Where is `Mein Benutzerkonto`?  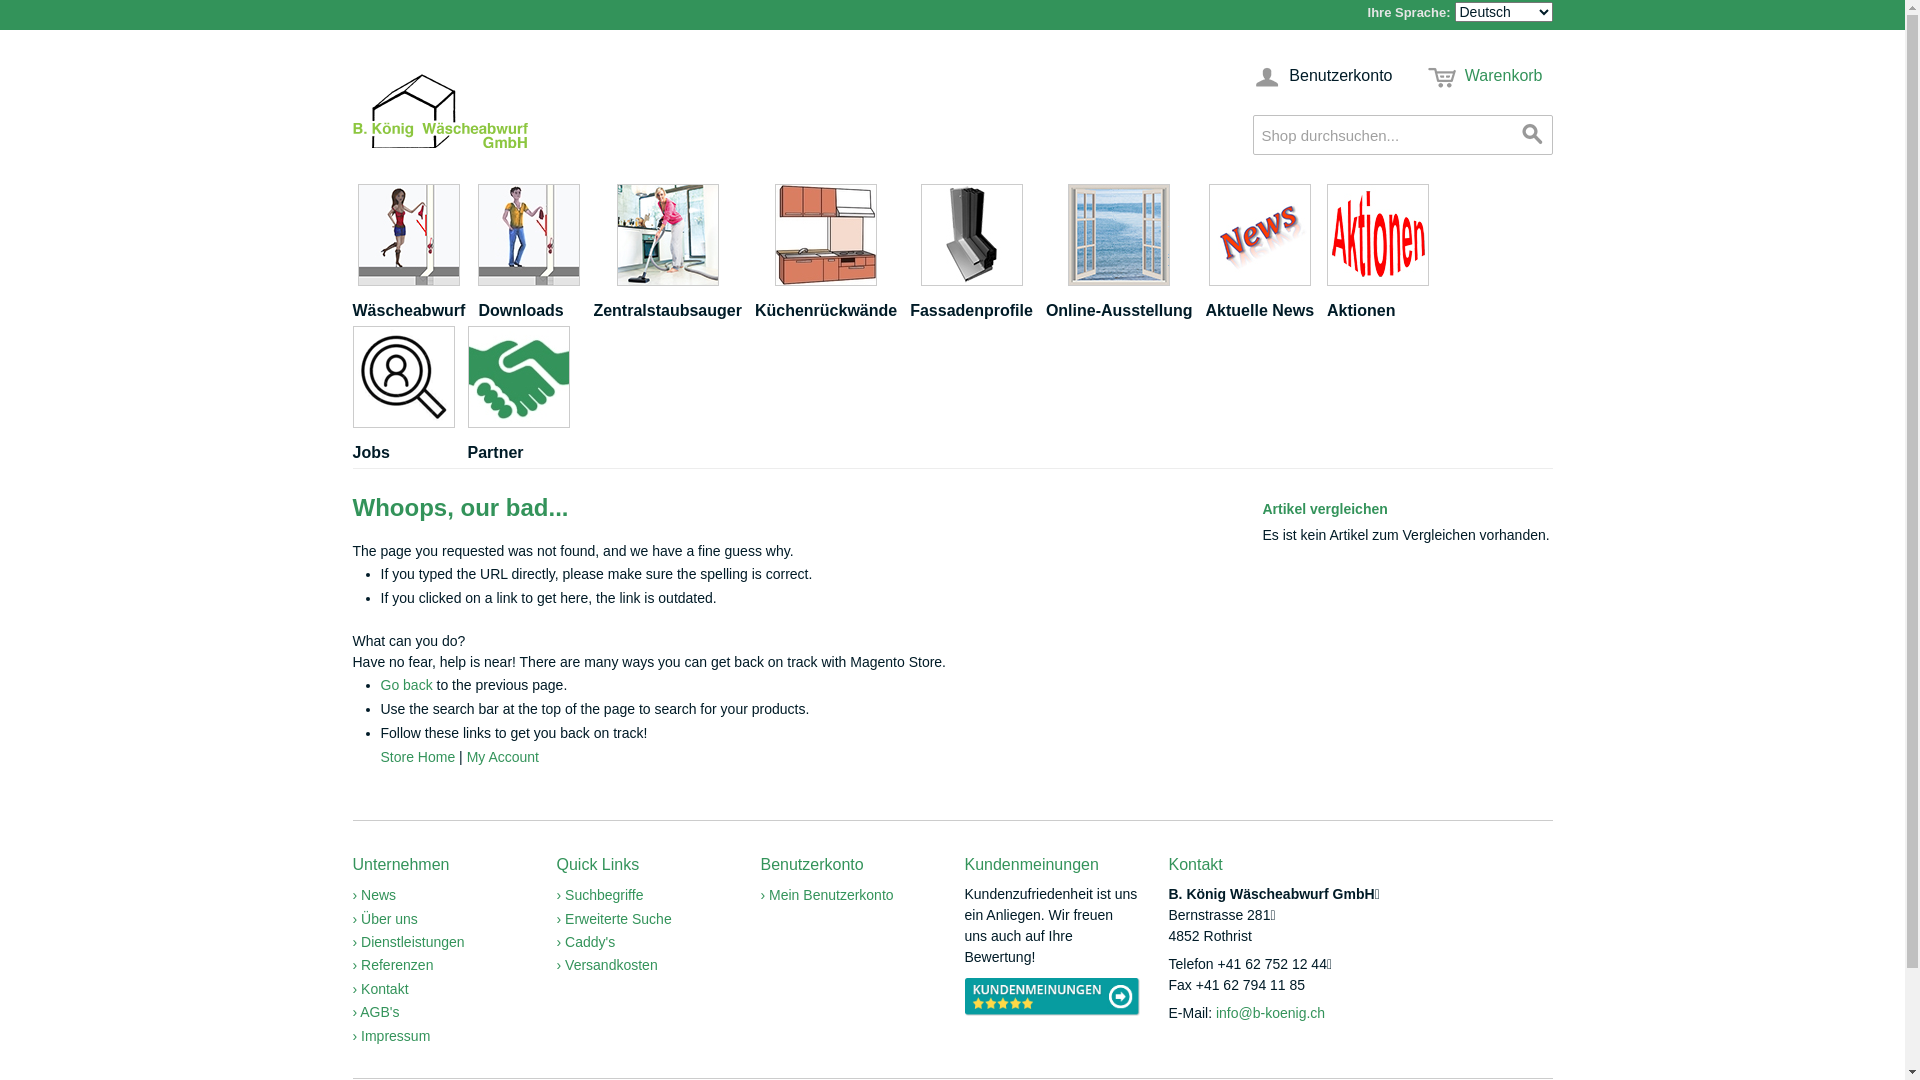 Mein Benutzerkonto is located at coordinates (826, 895).